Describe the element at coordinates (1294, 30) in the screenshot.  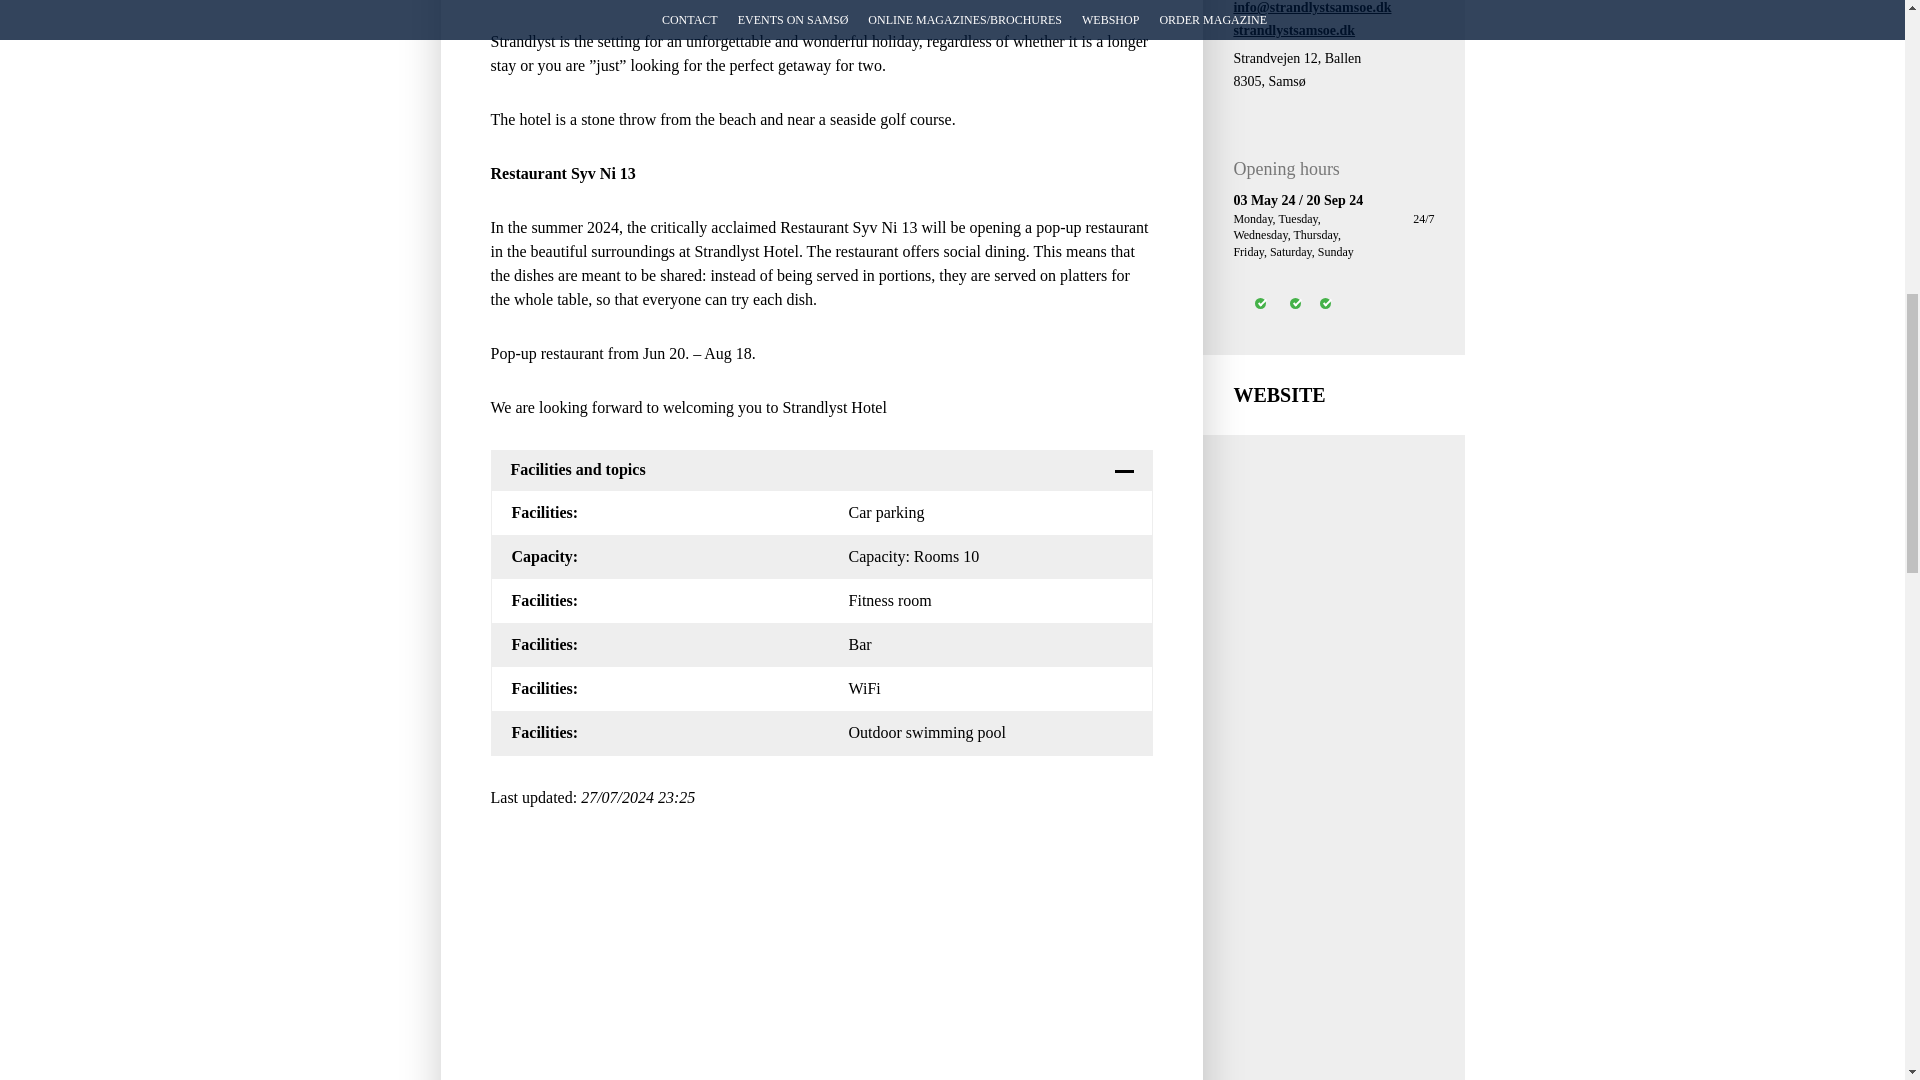
I see `strandlystsamsoe.dk` at that location.